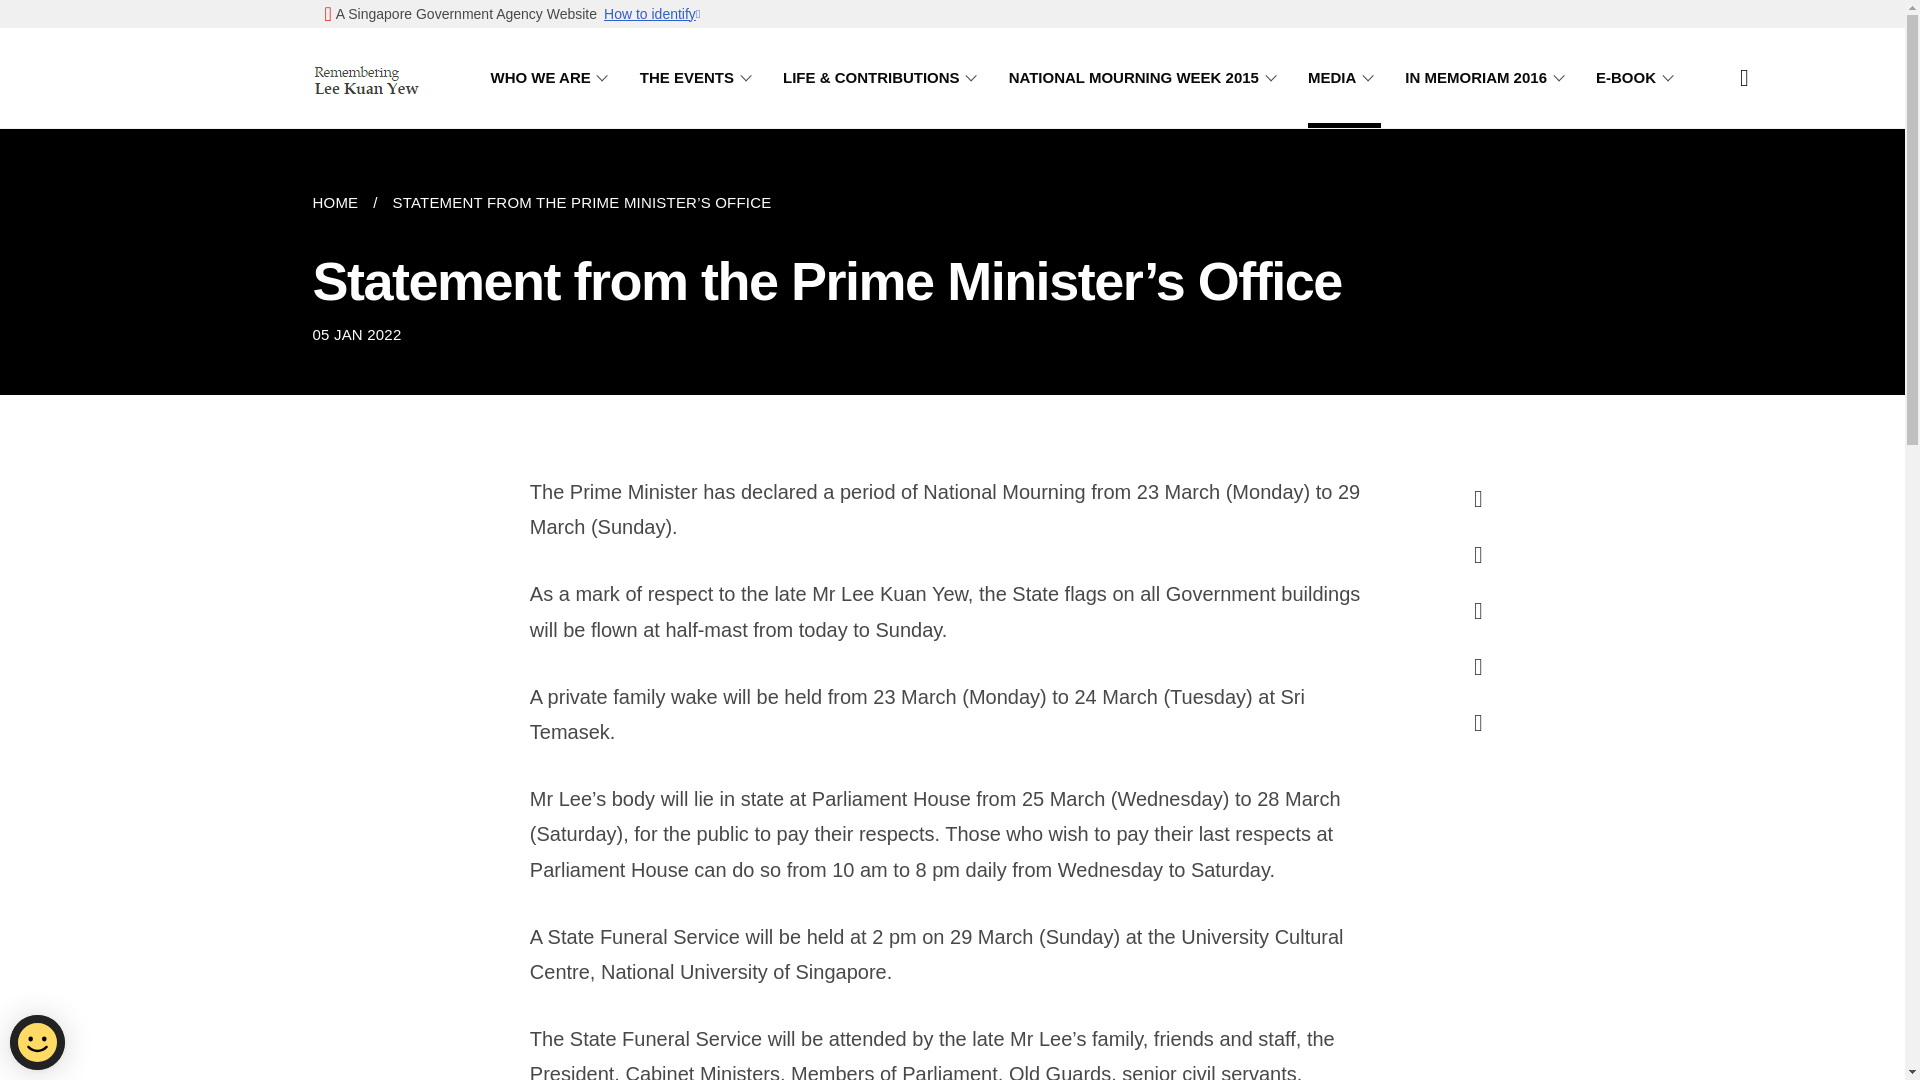 The image size is (1920, 1080). I want to click on IN MEMORIAM 2016, so click(1488, 78).